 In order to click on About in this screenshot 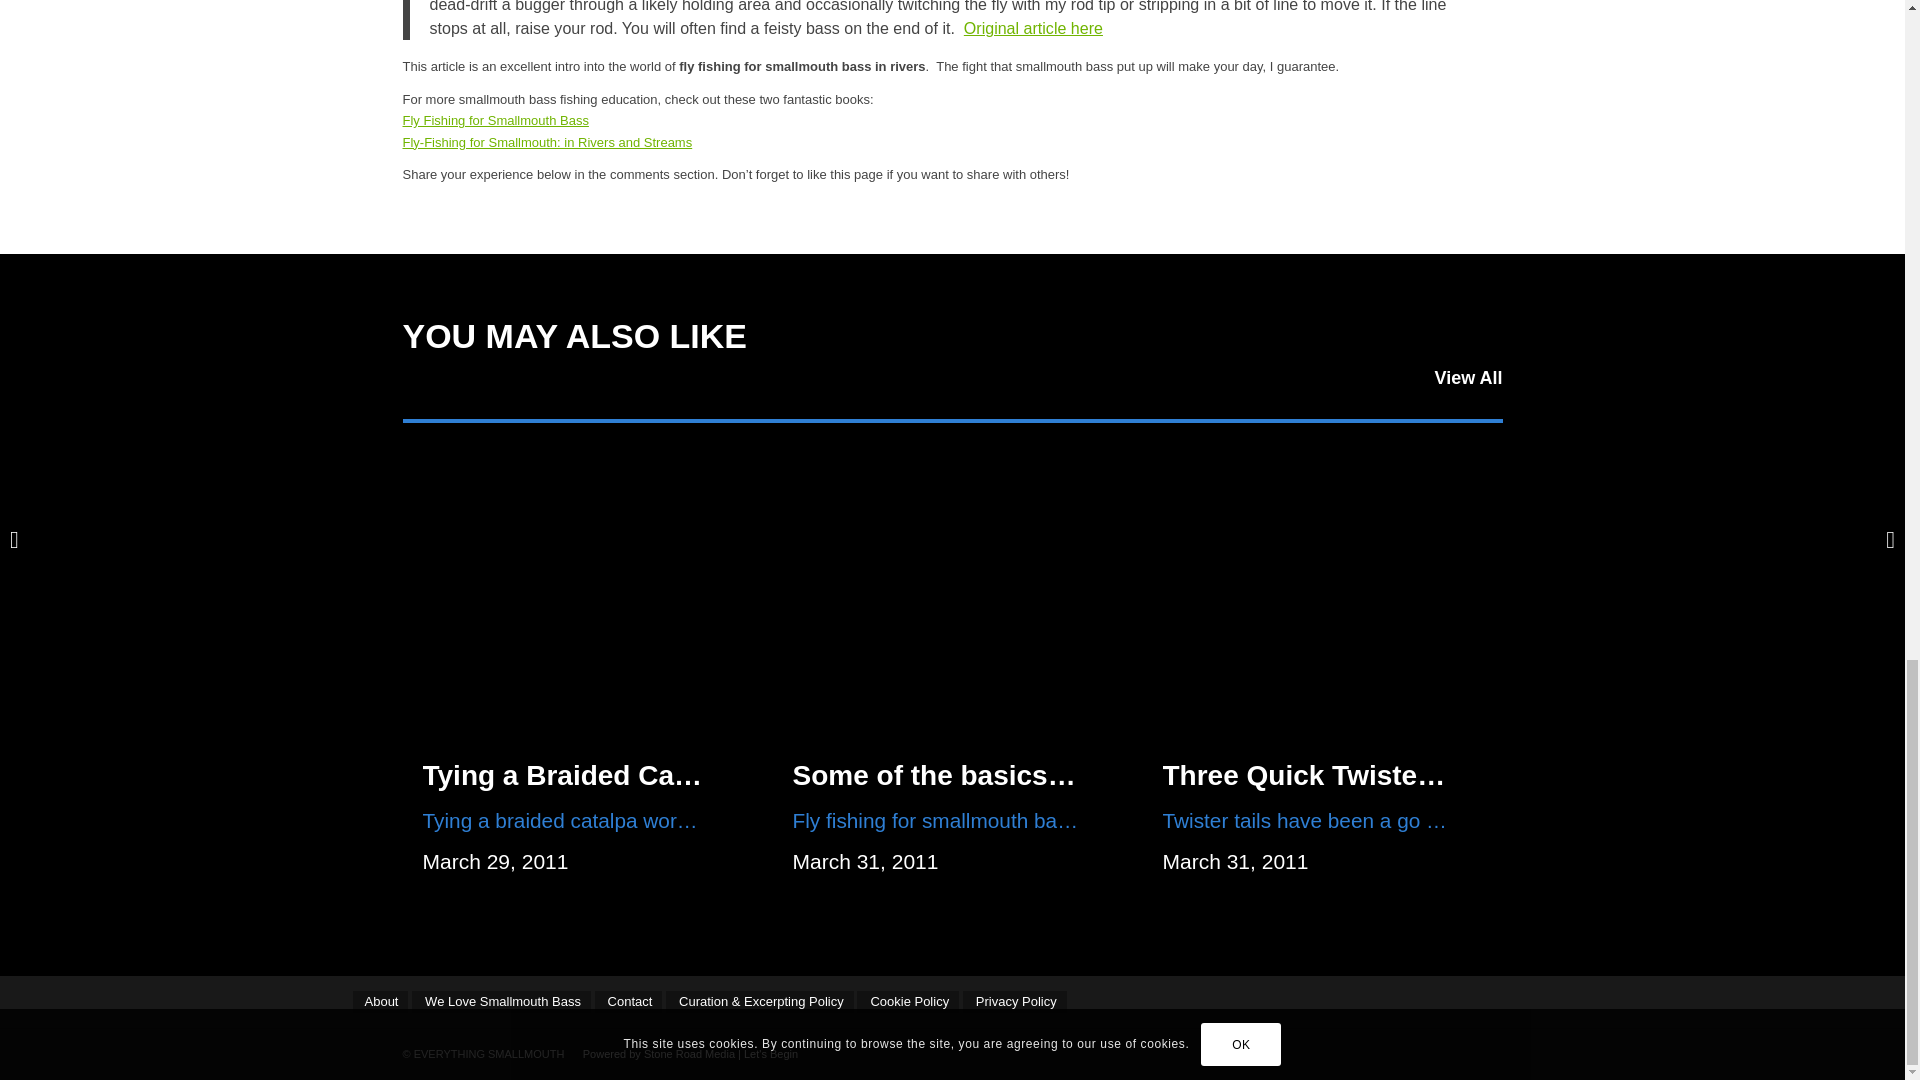, I will do `click(379, 1001)`.